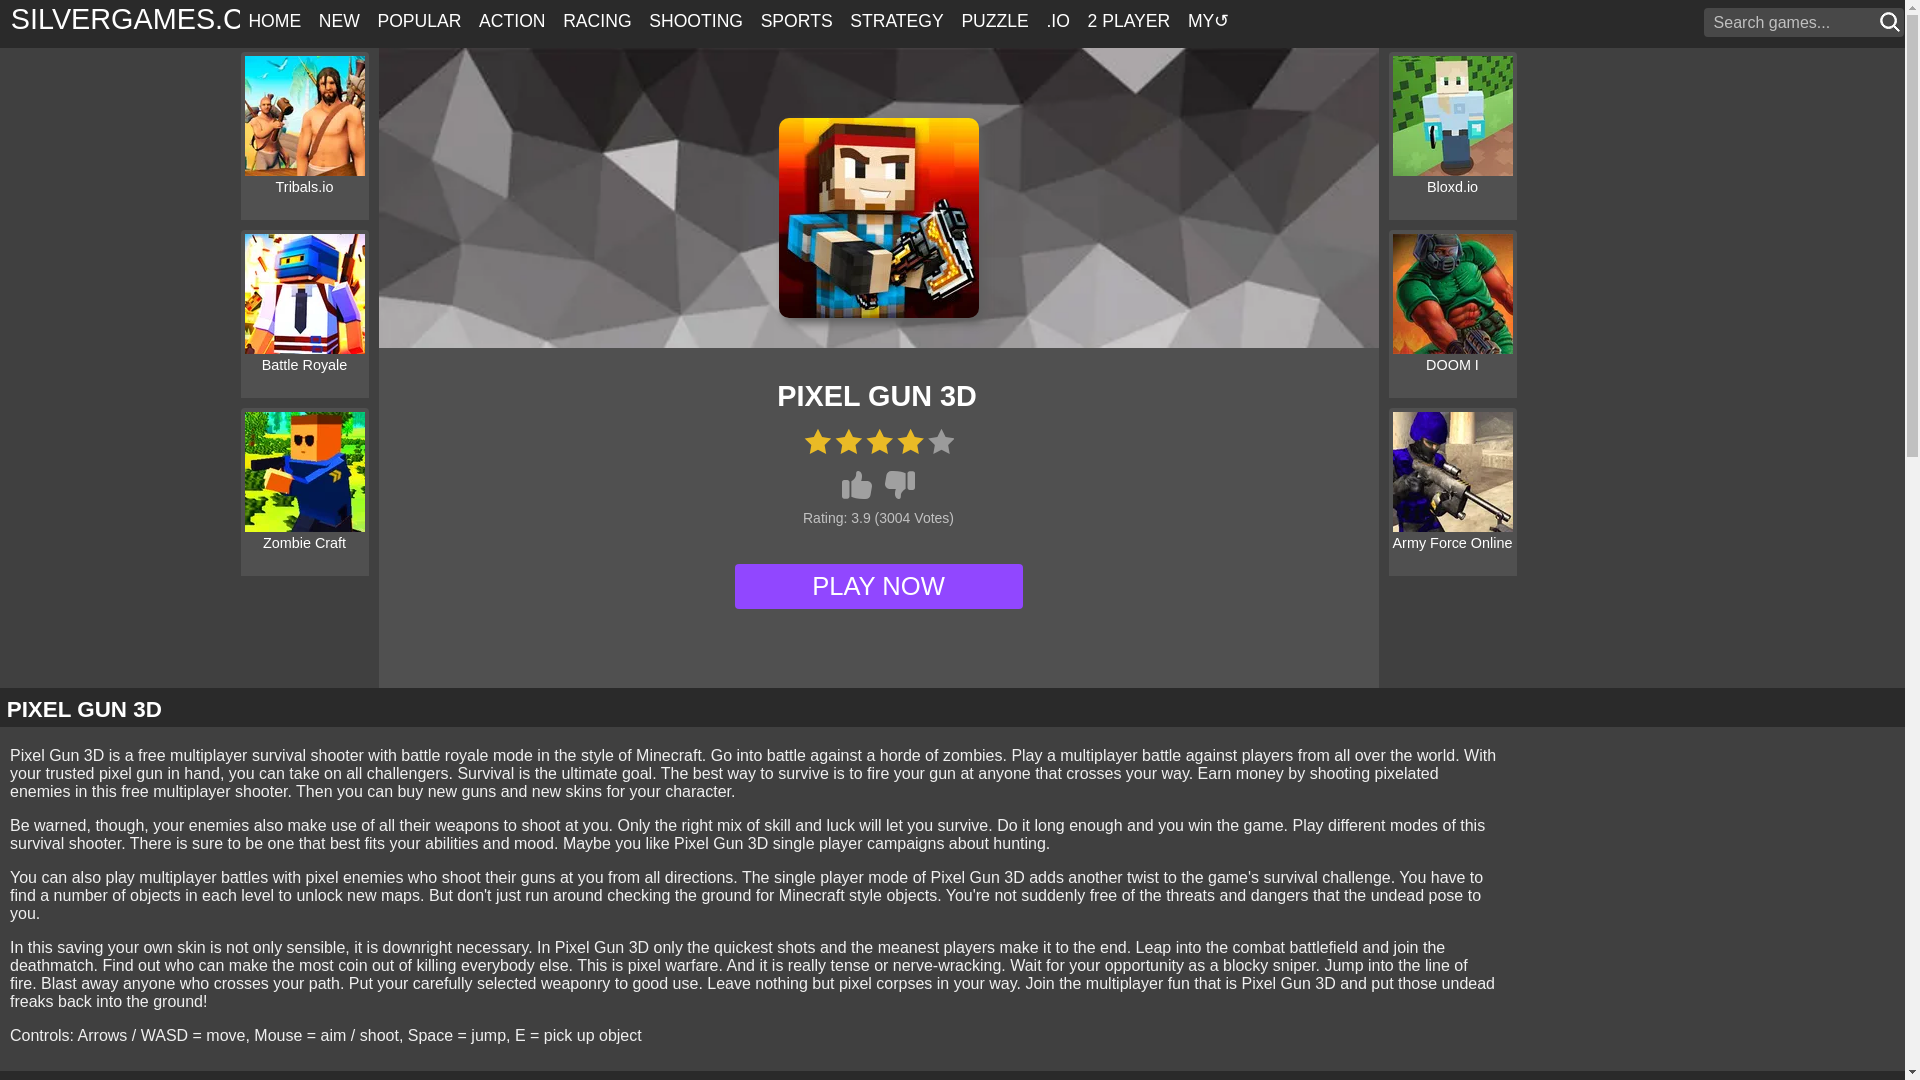 This screenshot has height=1080, width=1920. I want to click on SPORTS, so click(797, 24).